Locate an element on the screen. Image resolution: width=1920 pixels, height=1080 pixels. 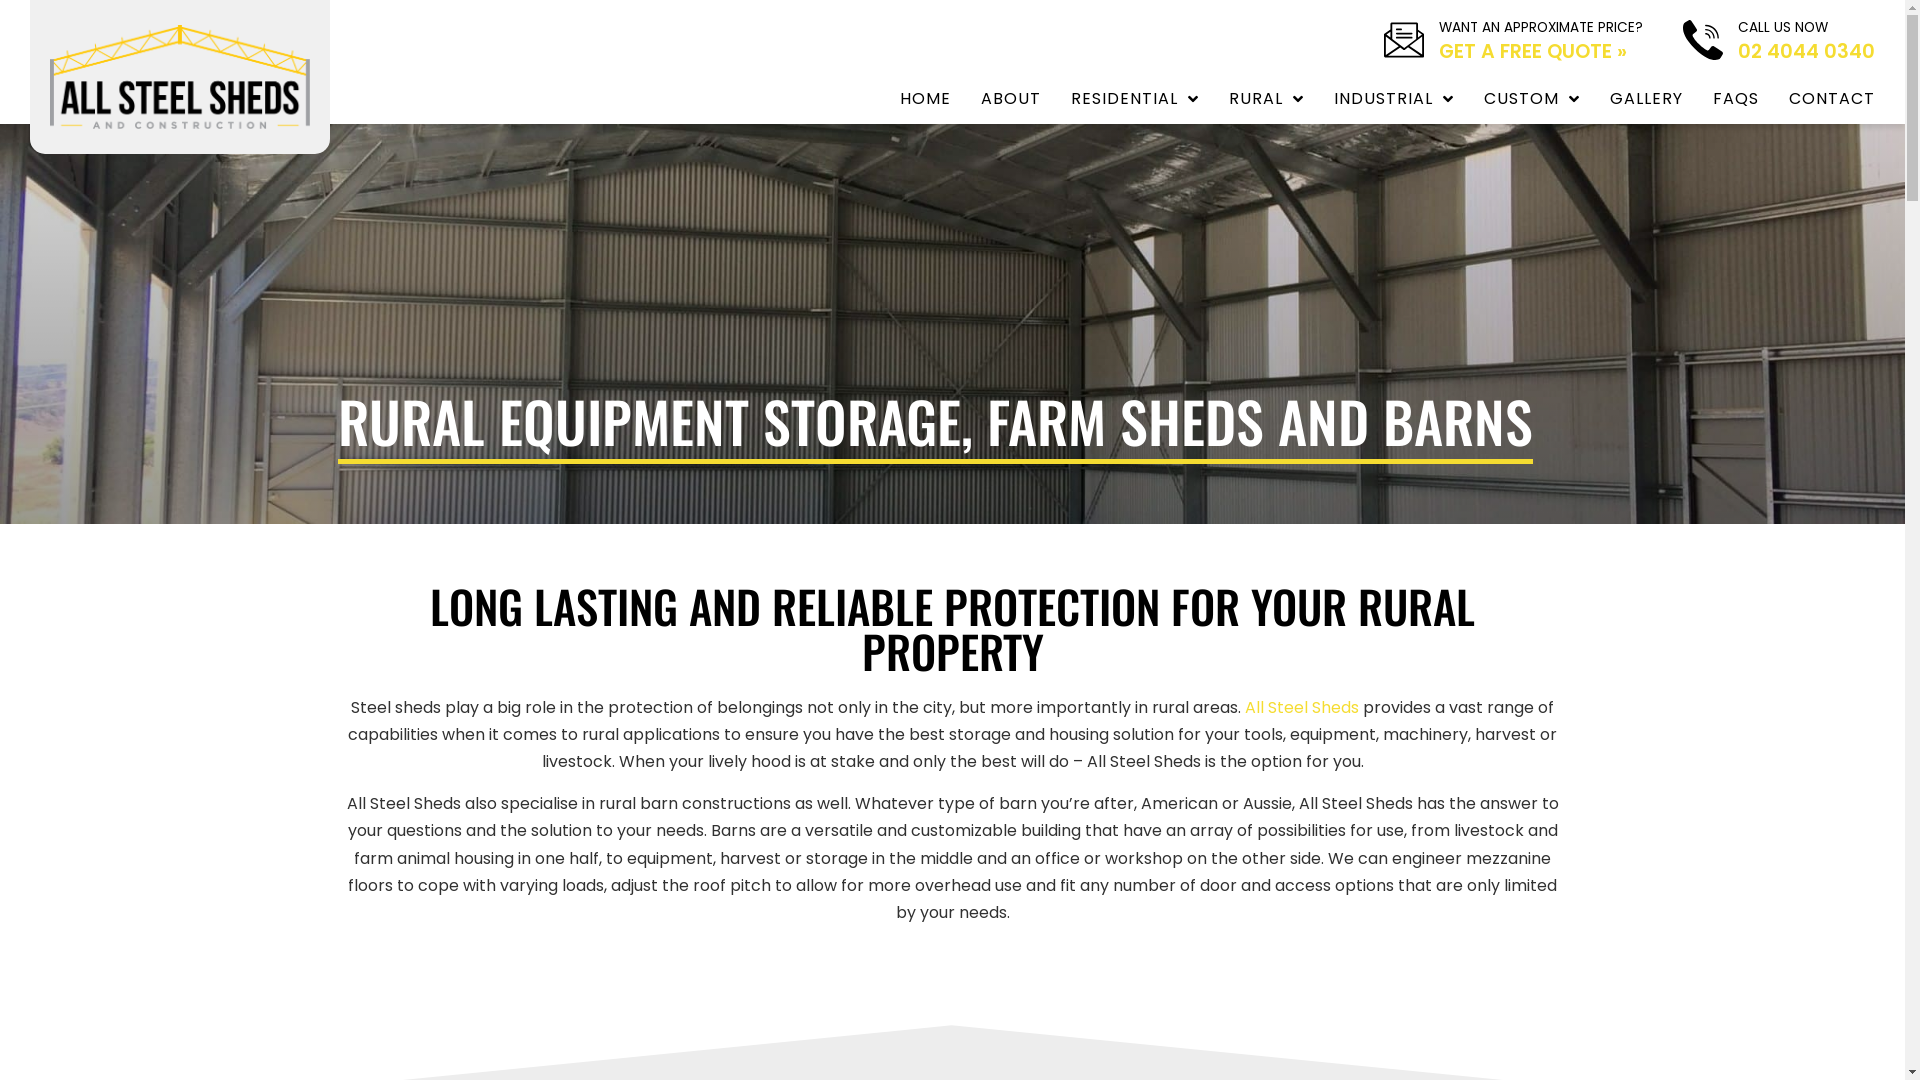
FAQS is located at coordinates (1736, 99).